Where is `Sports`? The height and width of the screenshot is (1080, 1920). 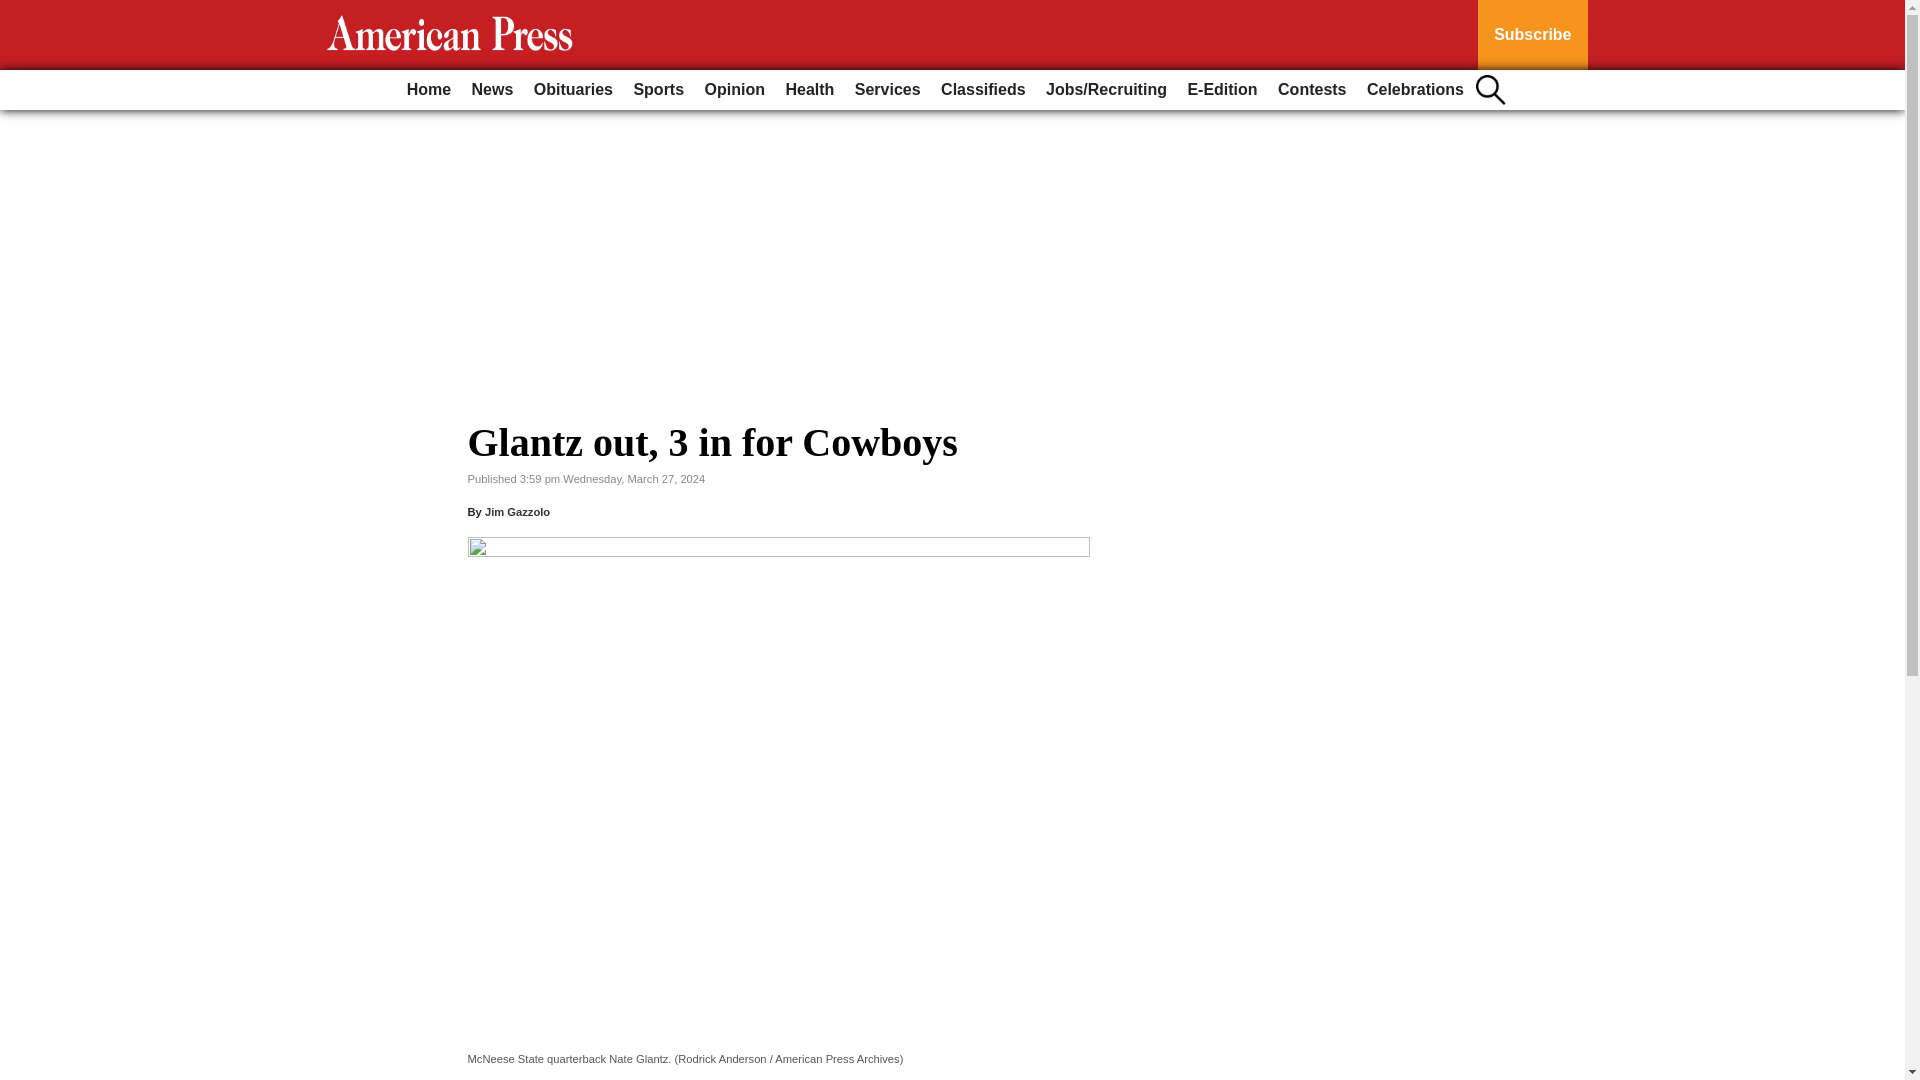 Sports is located at coordinates (658, 90).